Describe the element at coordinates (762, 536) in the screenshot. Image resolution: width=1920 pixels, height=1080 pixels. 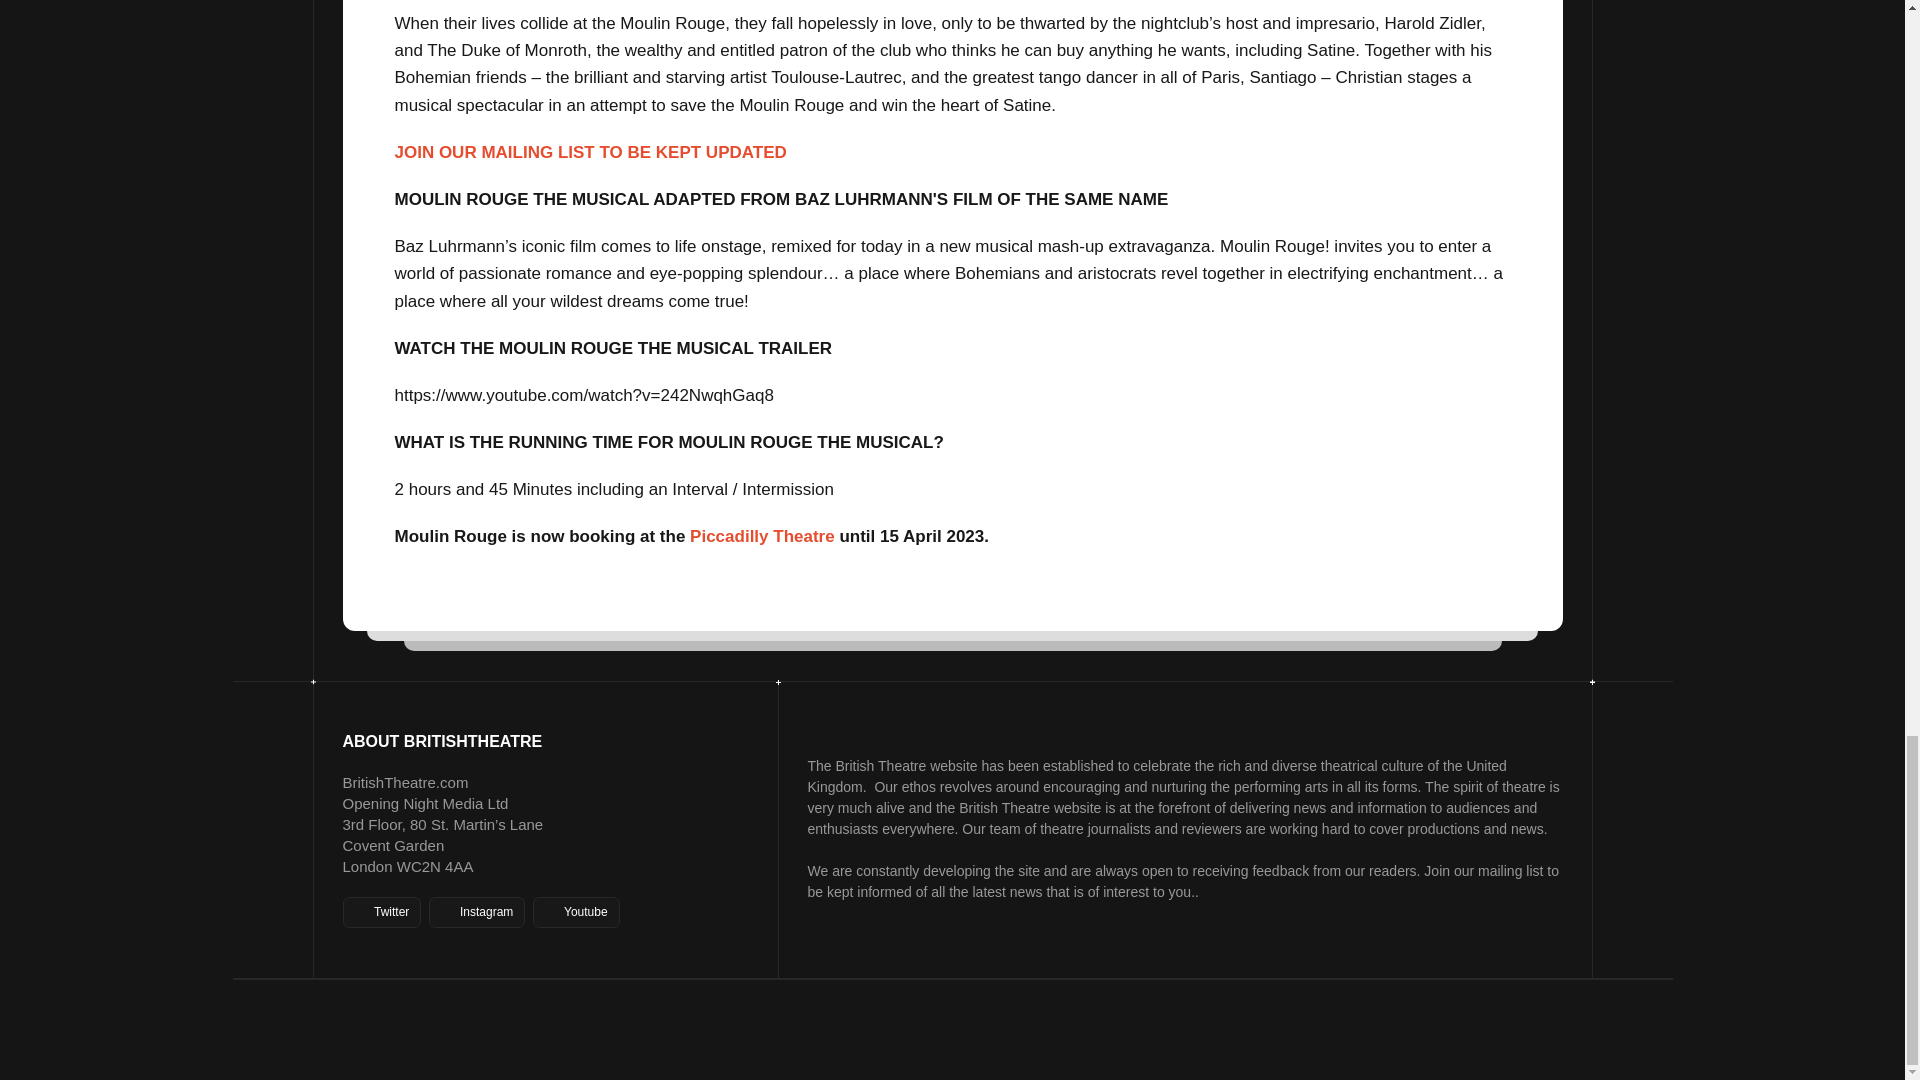
I see `Piccadilly Theatre` at that location.